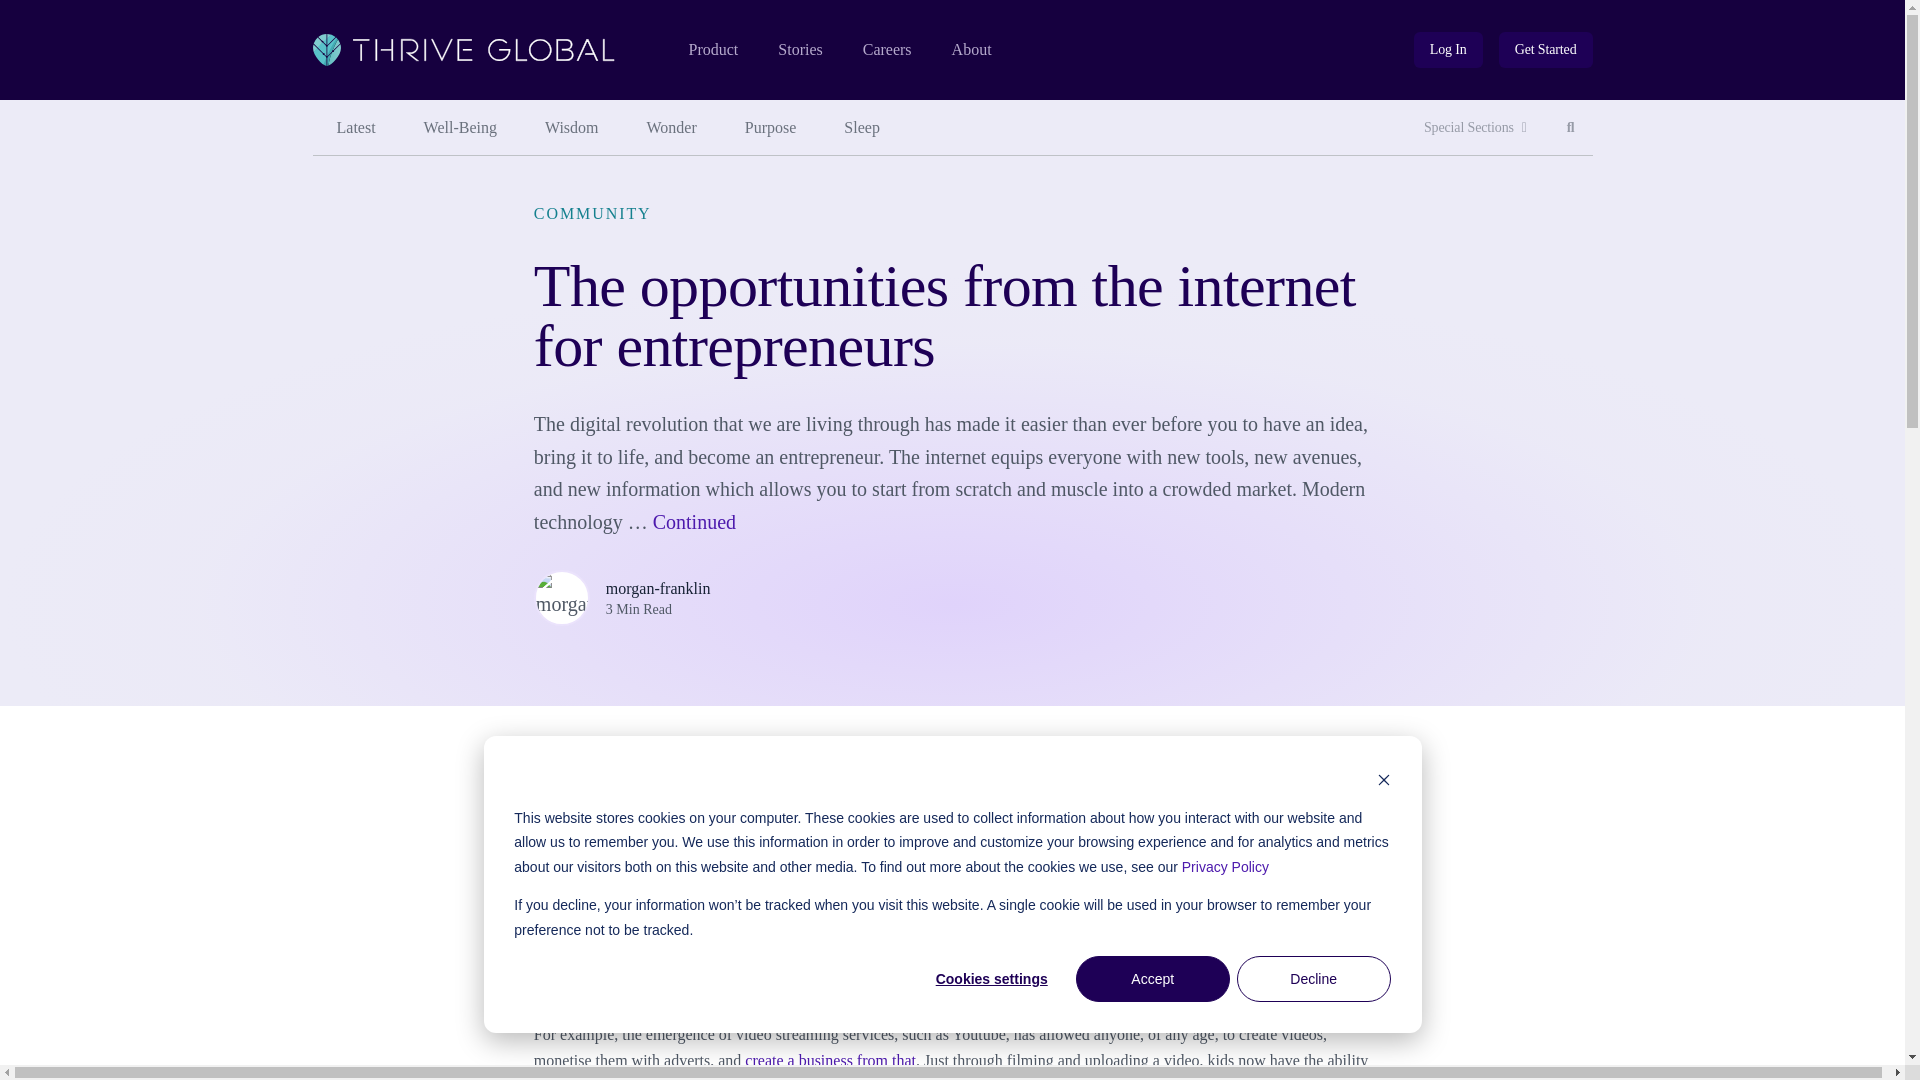 This screenshot has height=1080, width=1920. I want to click on Well-Being, so click(460, 128).